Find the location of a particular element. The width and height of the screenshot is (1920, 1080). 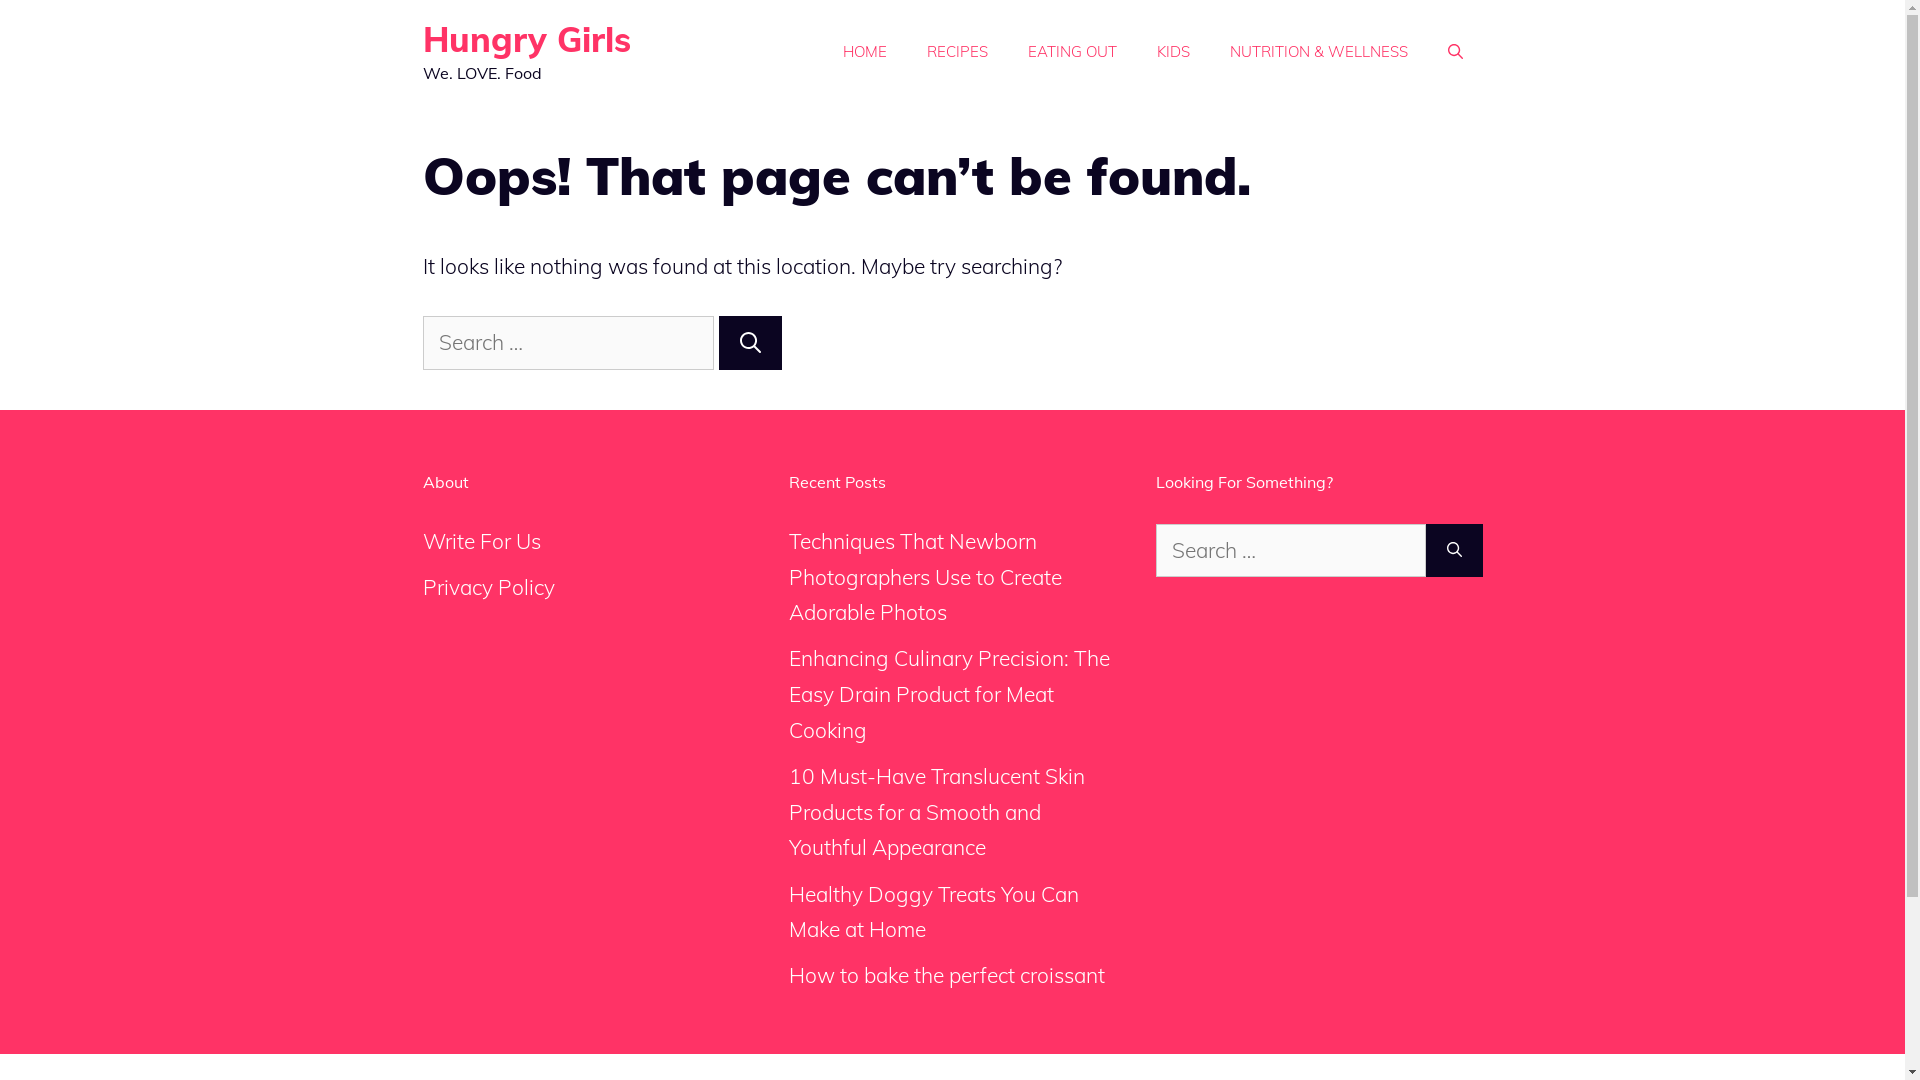

EATING OUT is located at coordinates (1072, 52).